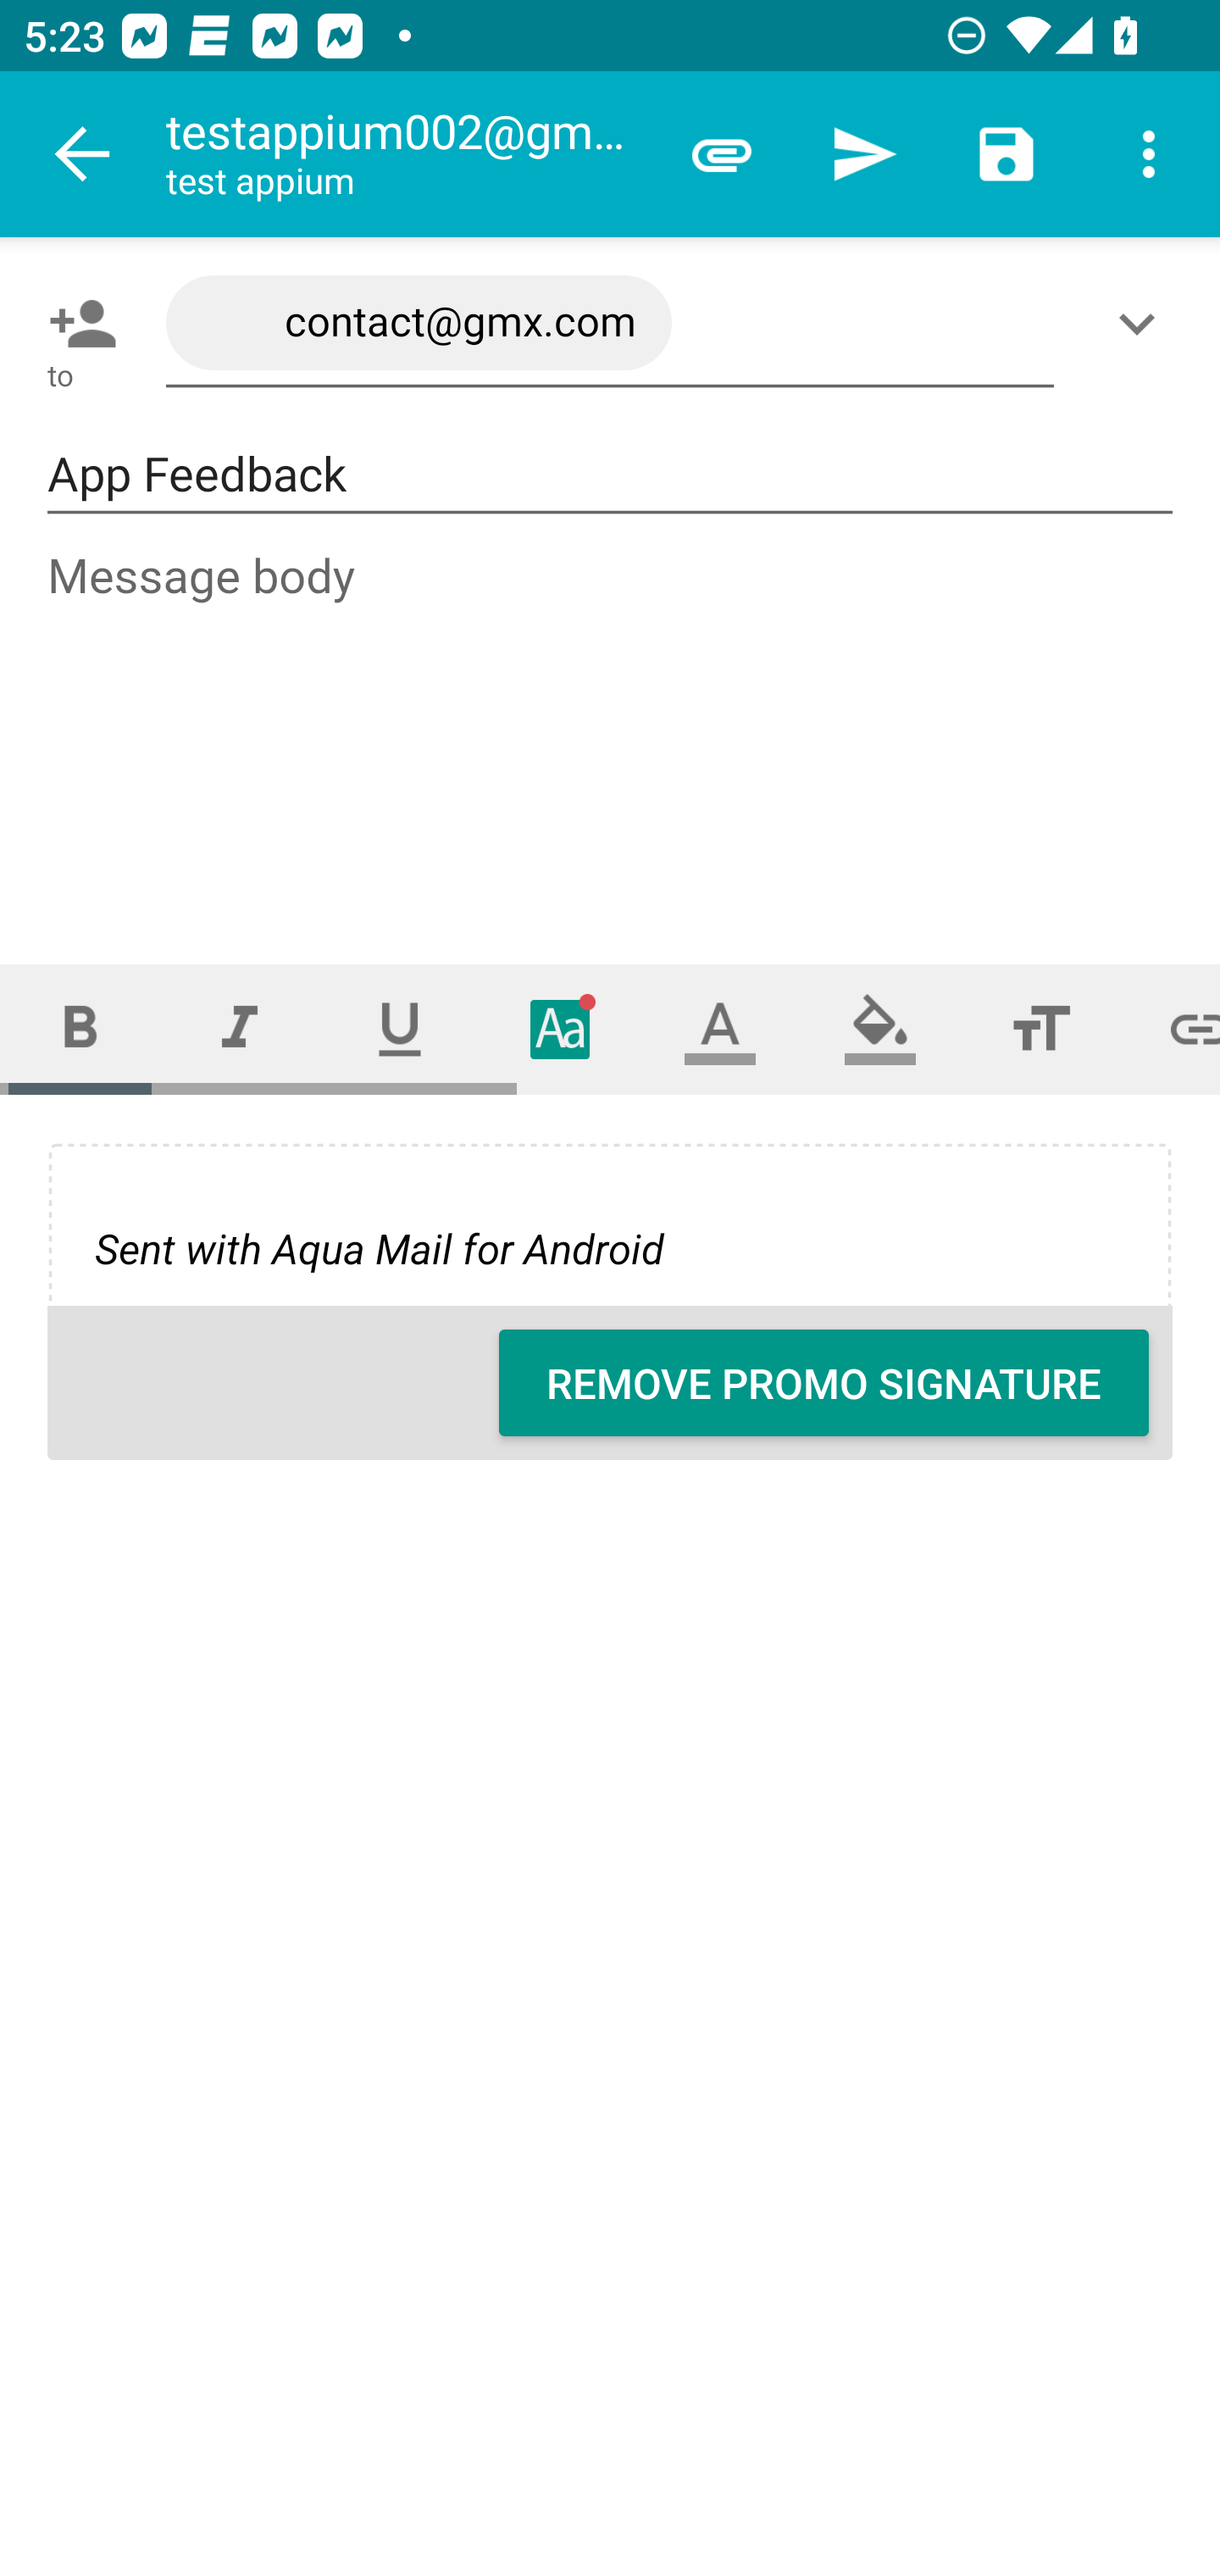 The height and width of the screenshot is (2576, 1220). Describe the element at coordinates (880, 1029) in the screenshot. I see `Fill color` at that location.